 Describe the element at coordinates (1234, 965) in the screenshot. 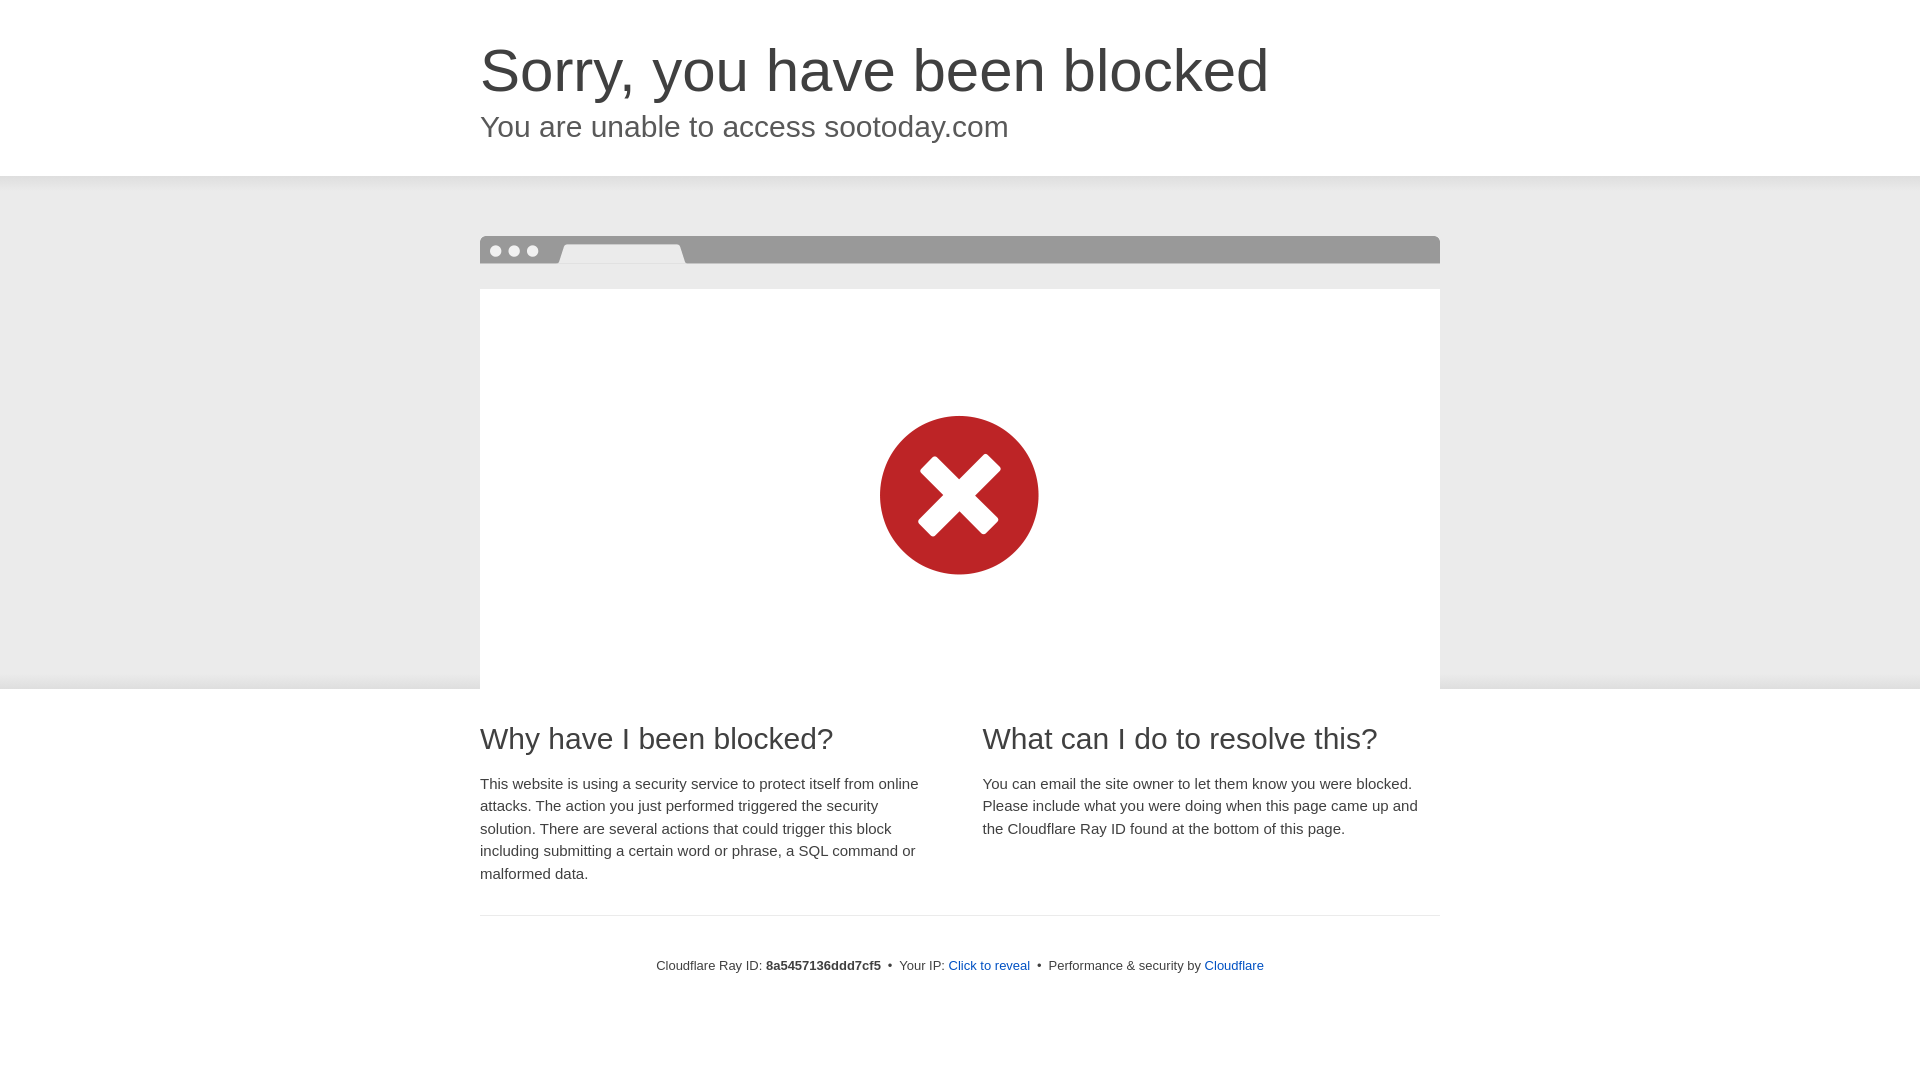

I see `Cloudflare` at that location.